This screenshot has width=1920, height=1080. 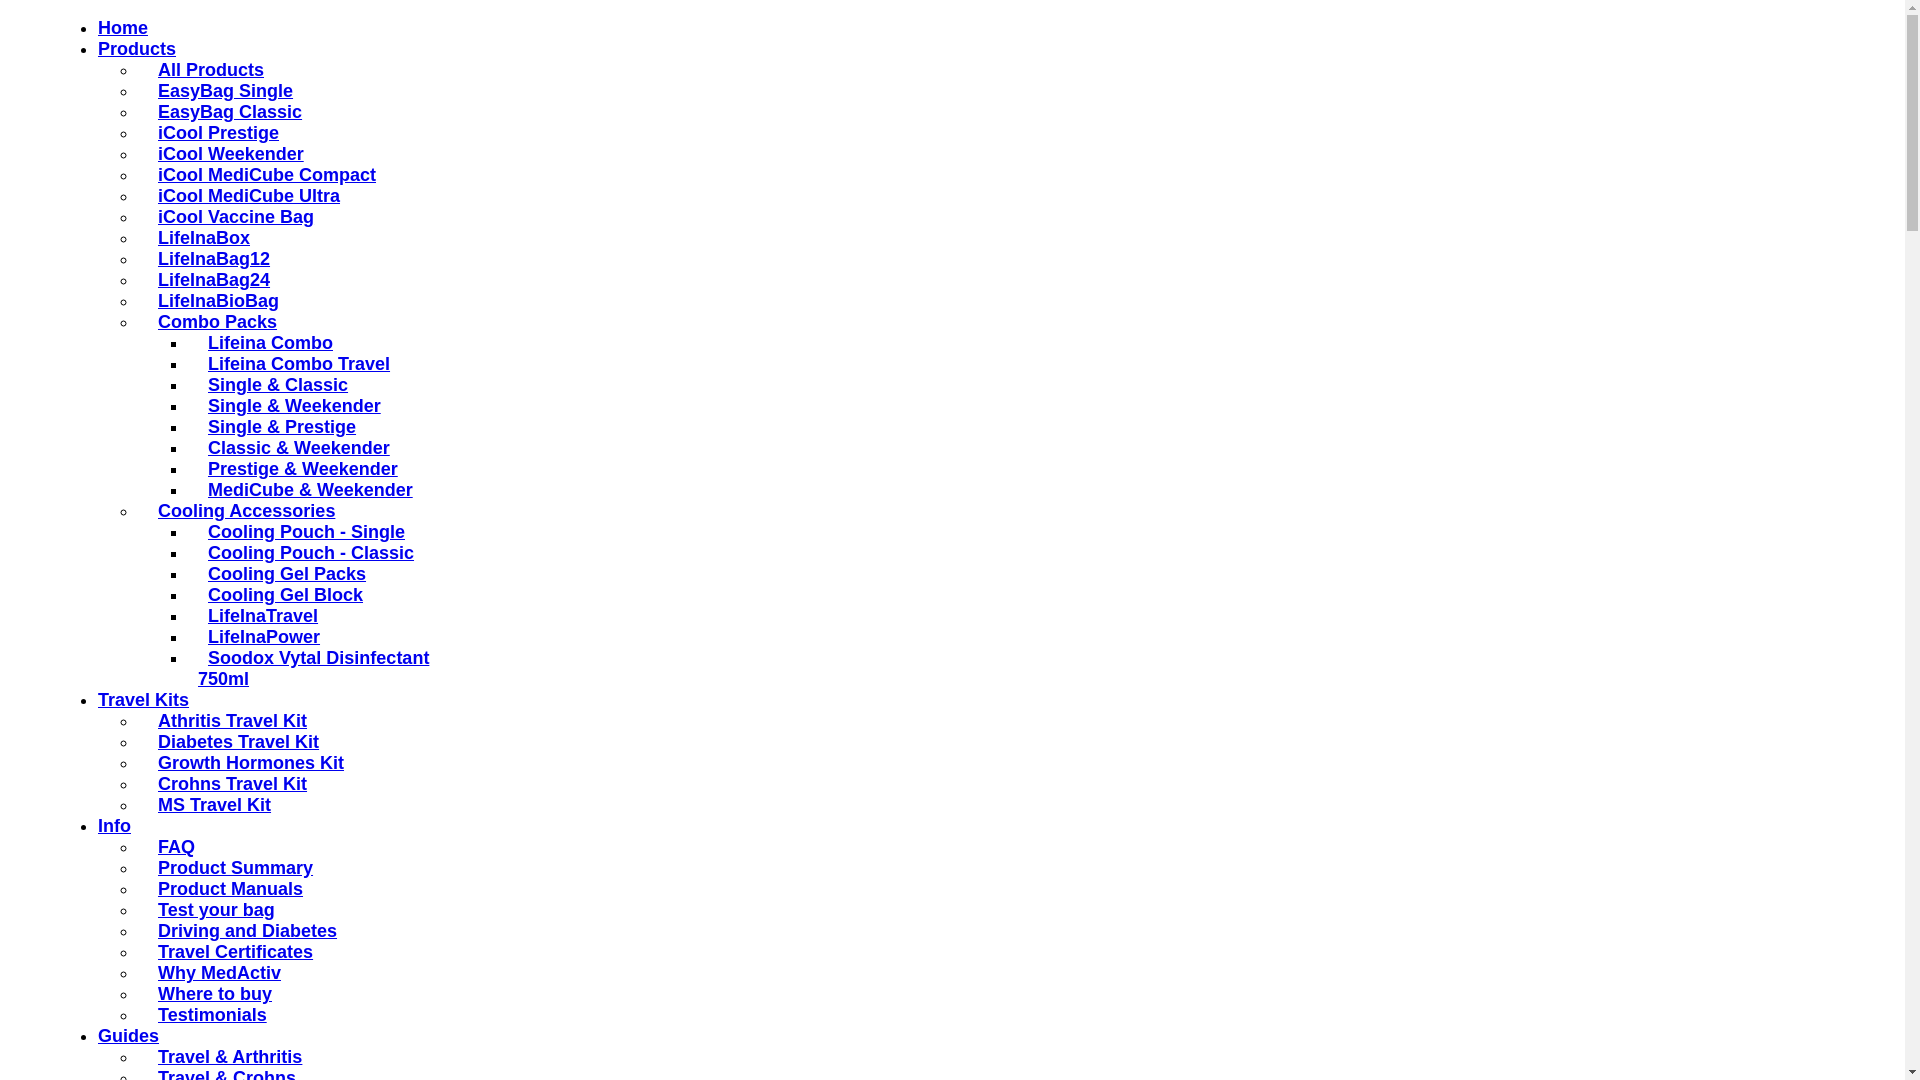 What do you see at coordinates (230, 868) in the screenshot?
I see `Product Summary` at bounding box center [230, 868].